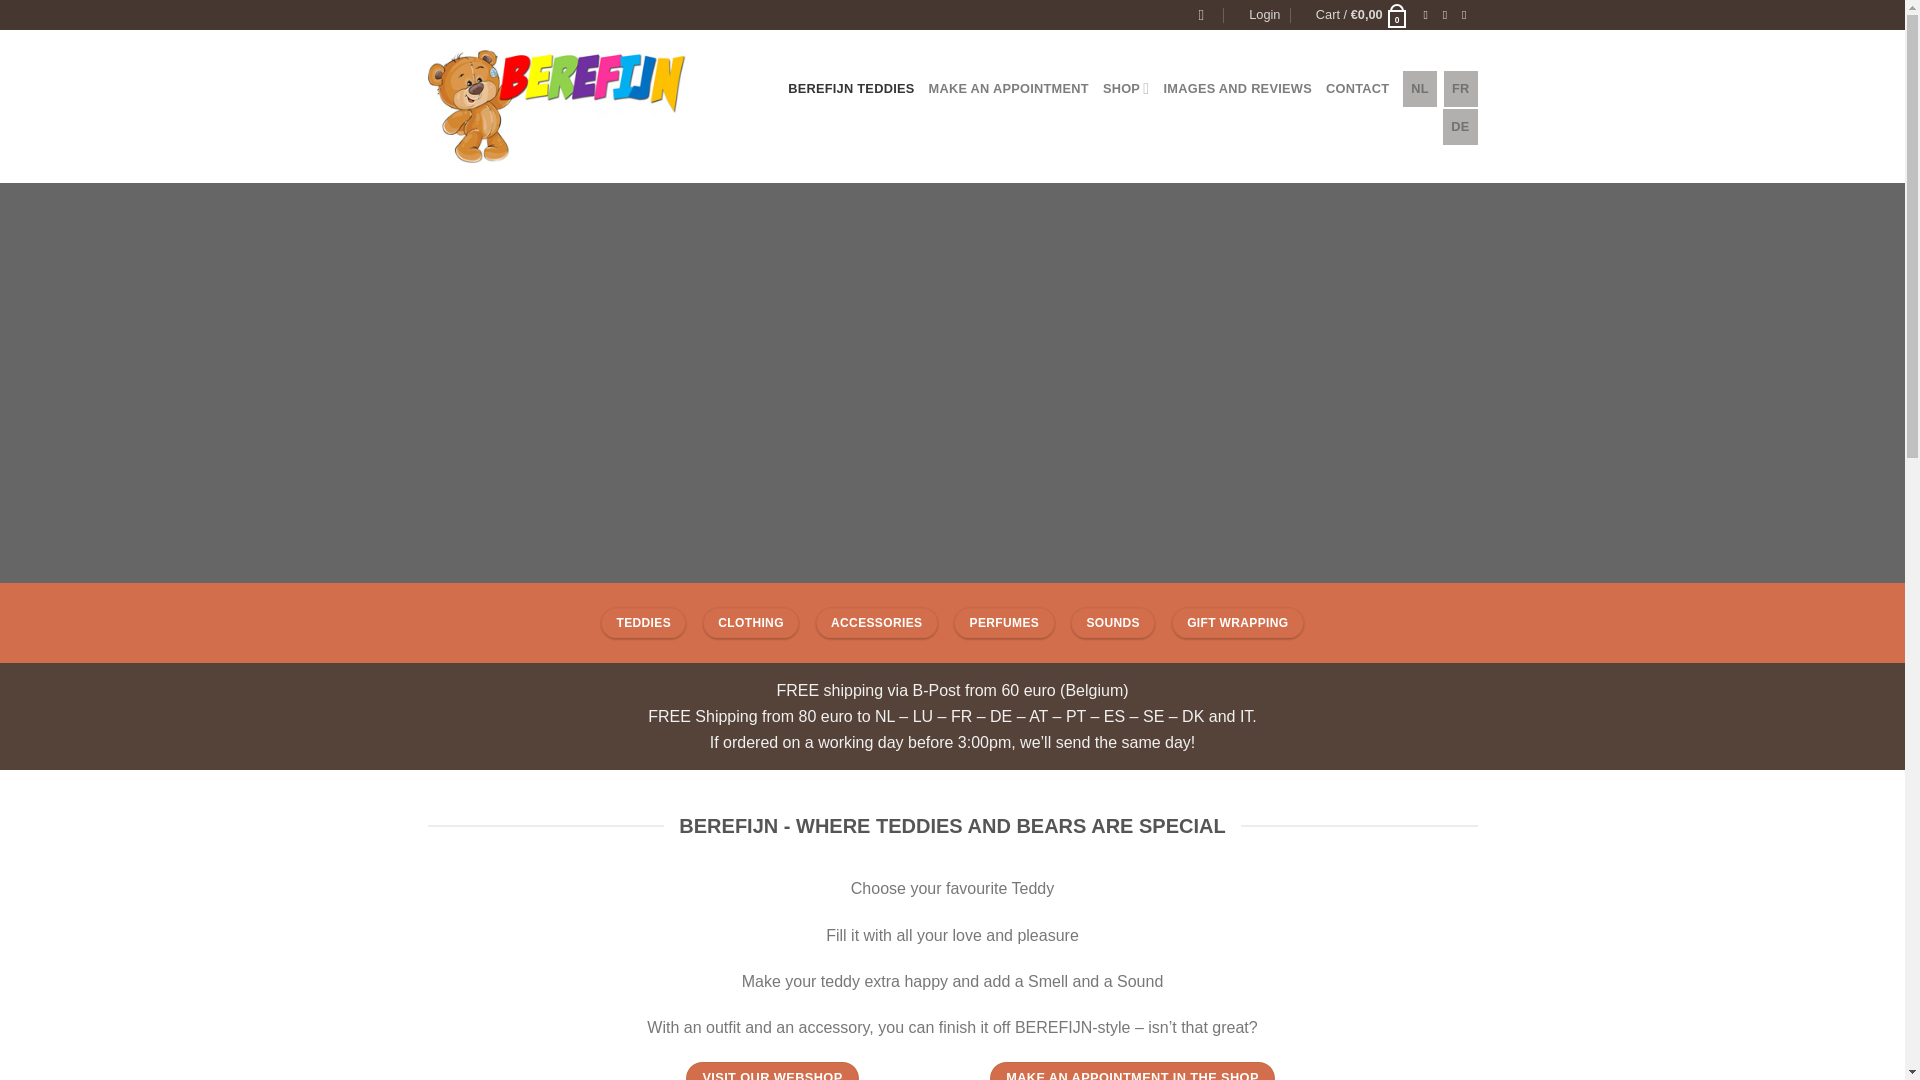 This screenshot has height=1080, width=1920. Describe the element at coordinates (1113, 624) in the screenshot. I see `SOUNDS` at that location.